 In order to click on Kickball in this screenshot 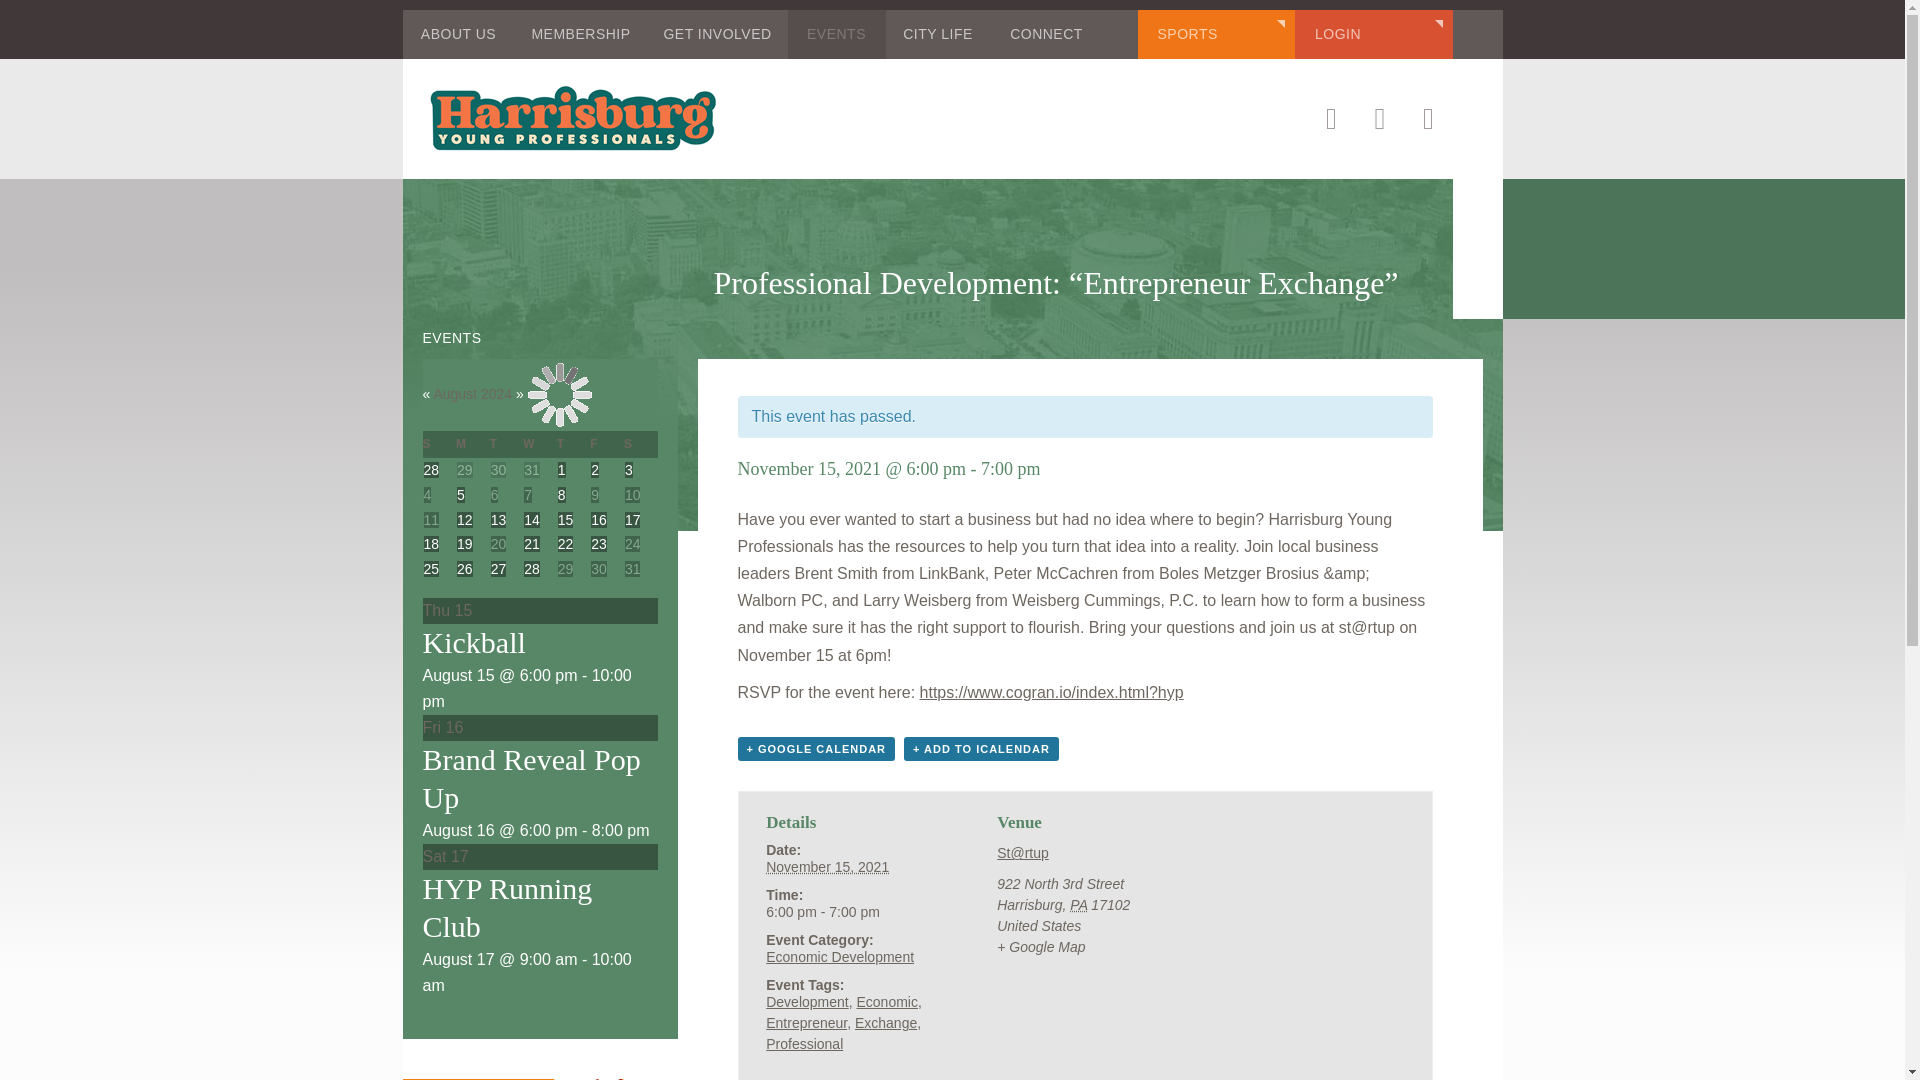, I will do `click(473, 642)`.